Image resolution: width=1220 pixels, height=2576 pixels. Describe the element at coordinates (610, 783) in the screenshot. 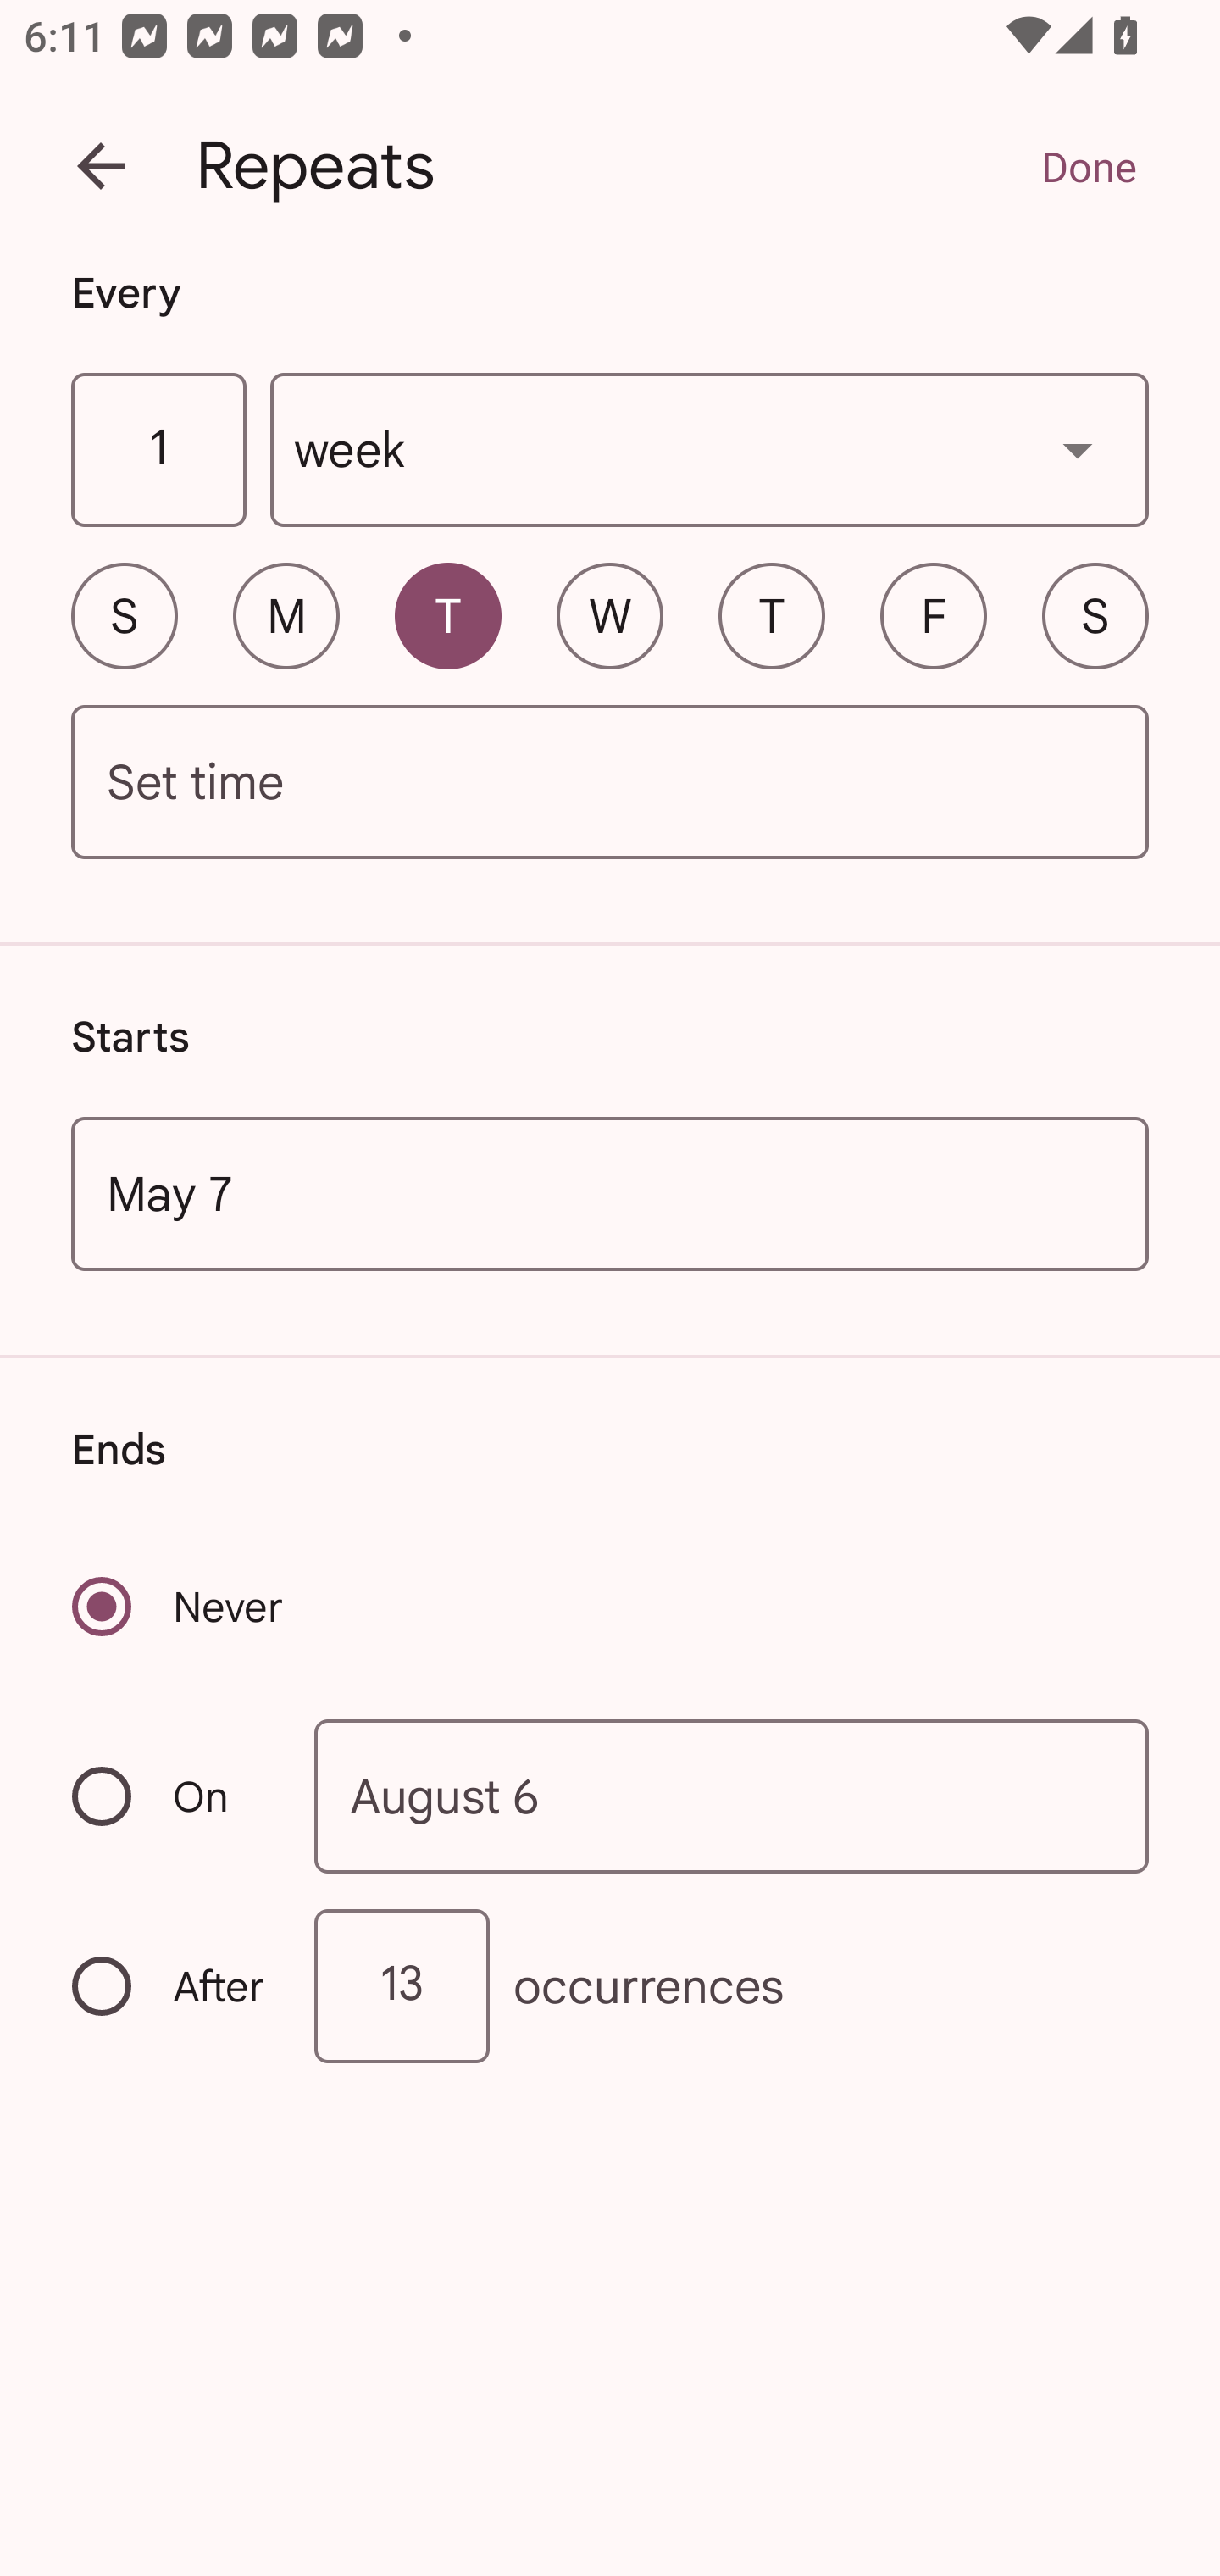

I see `Set time` at that location.